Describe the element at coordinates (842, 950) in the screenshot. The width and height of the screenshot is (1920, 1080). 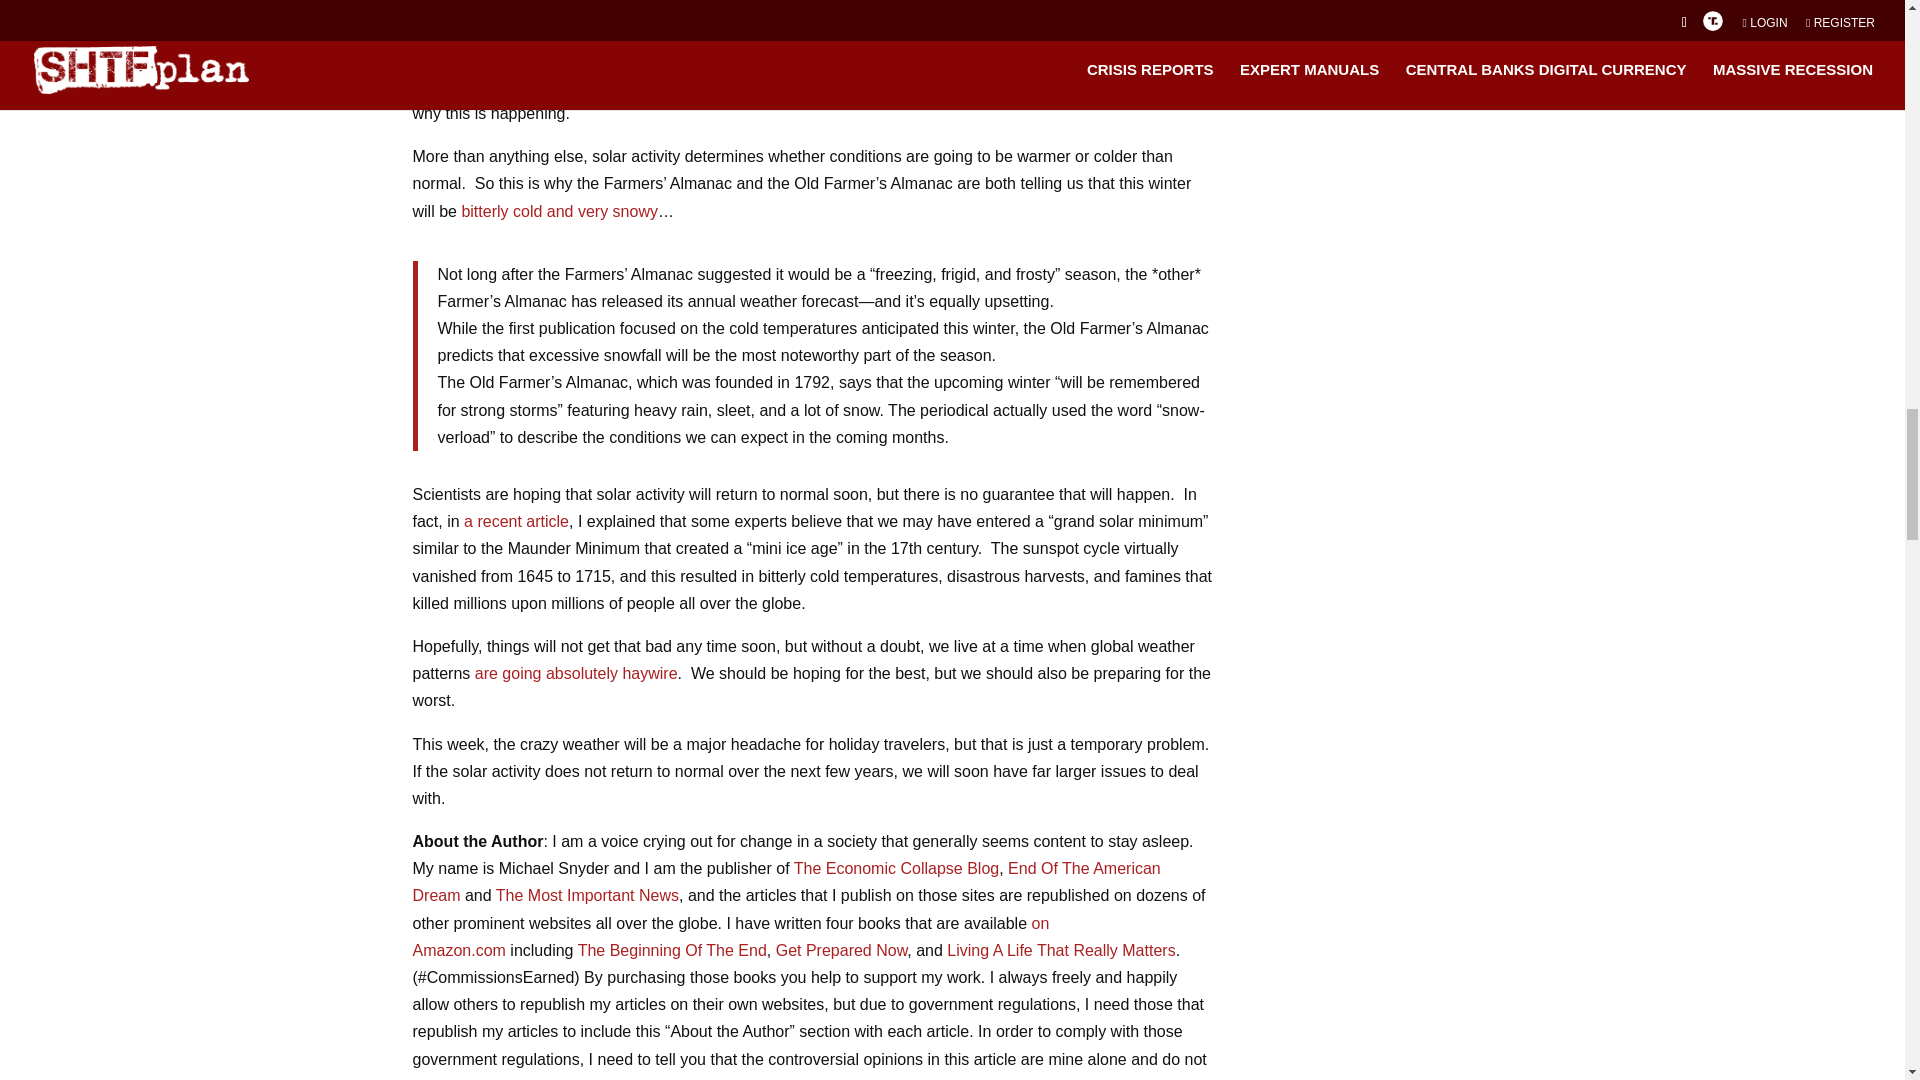
I see `Get Prepared Now` at that location.